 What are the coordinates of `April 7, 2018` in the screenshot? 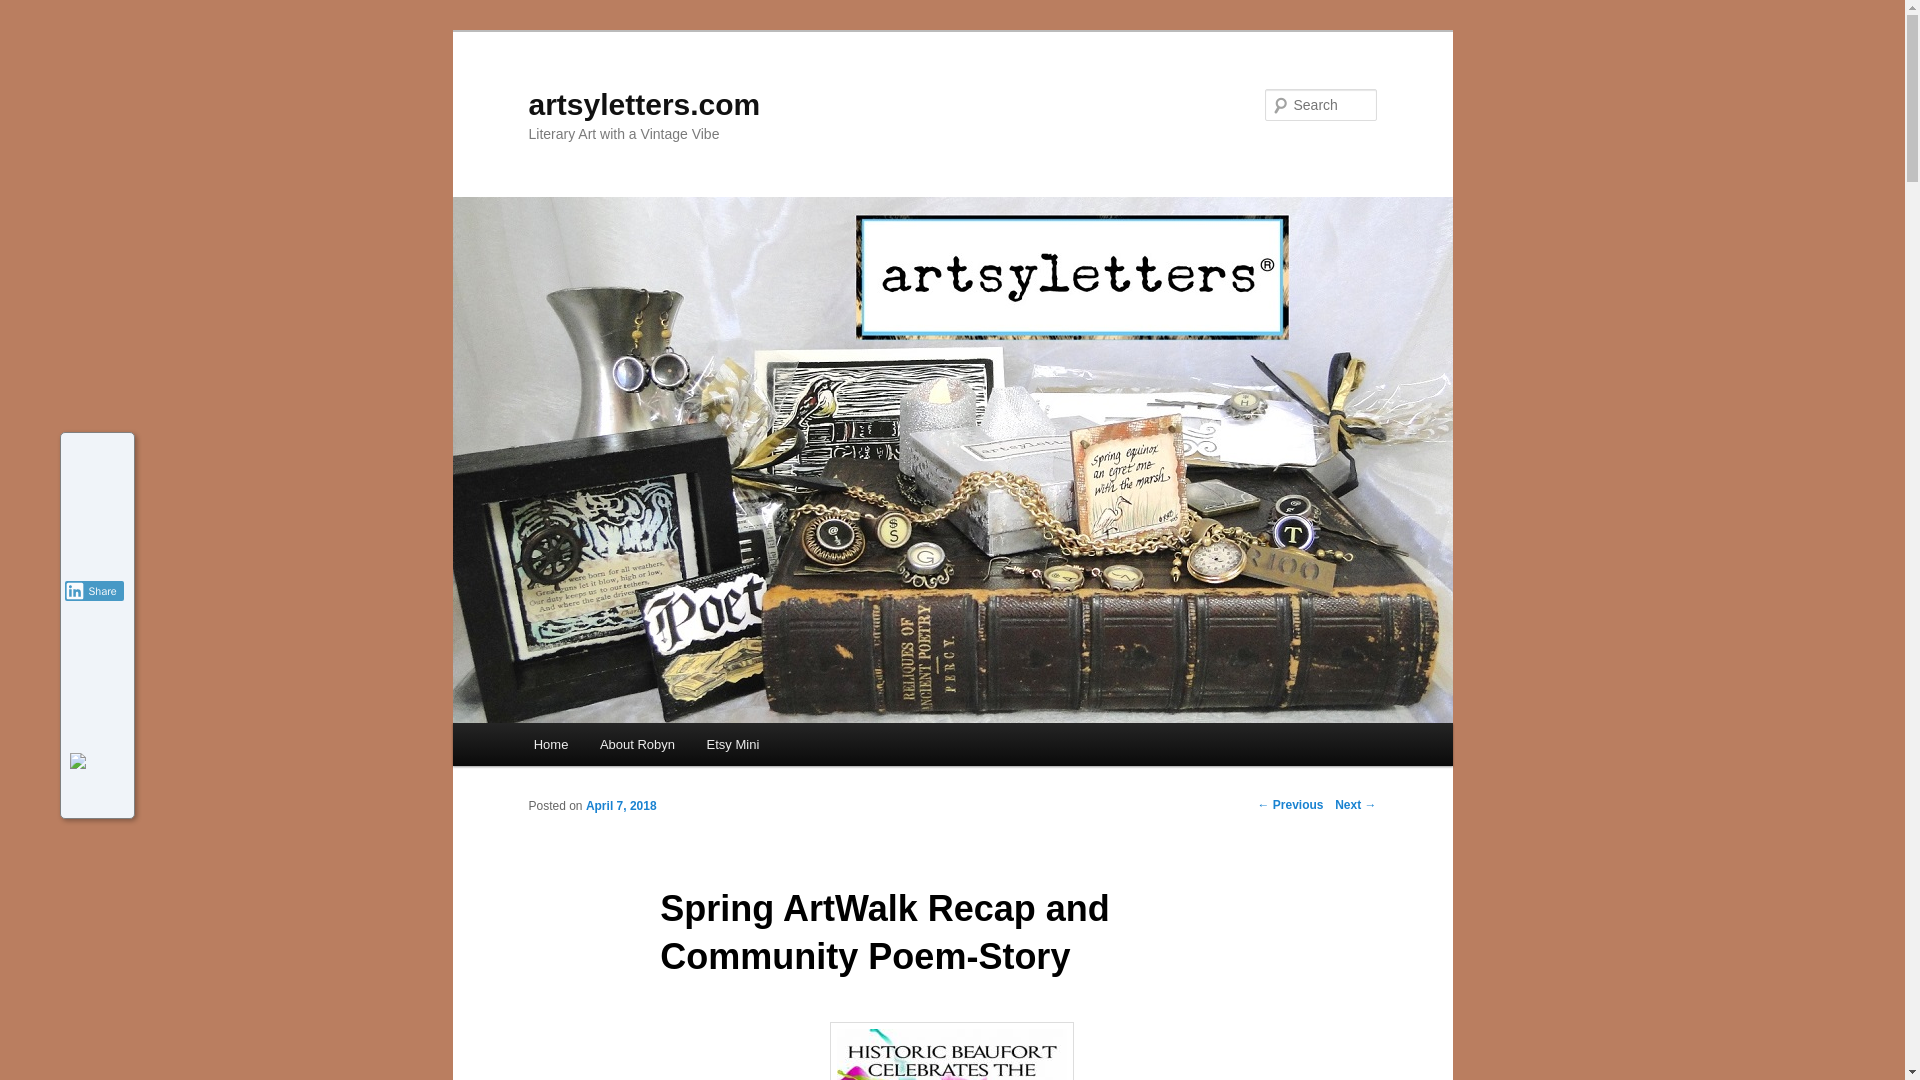 It's located at (620, 806).